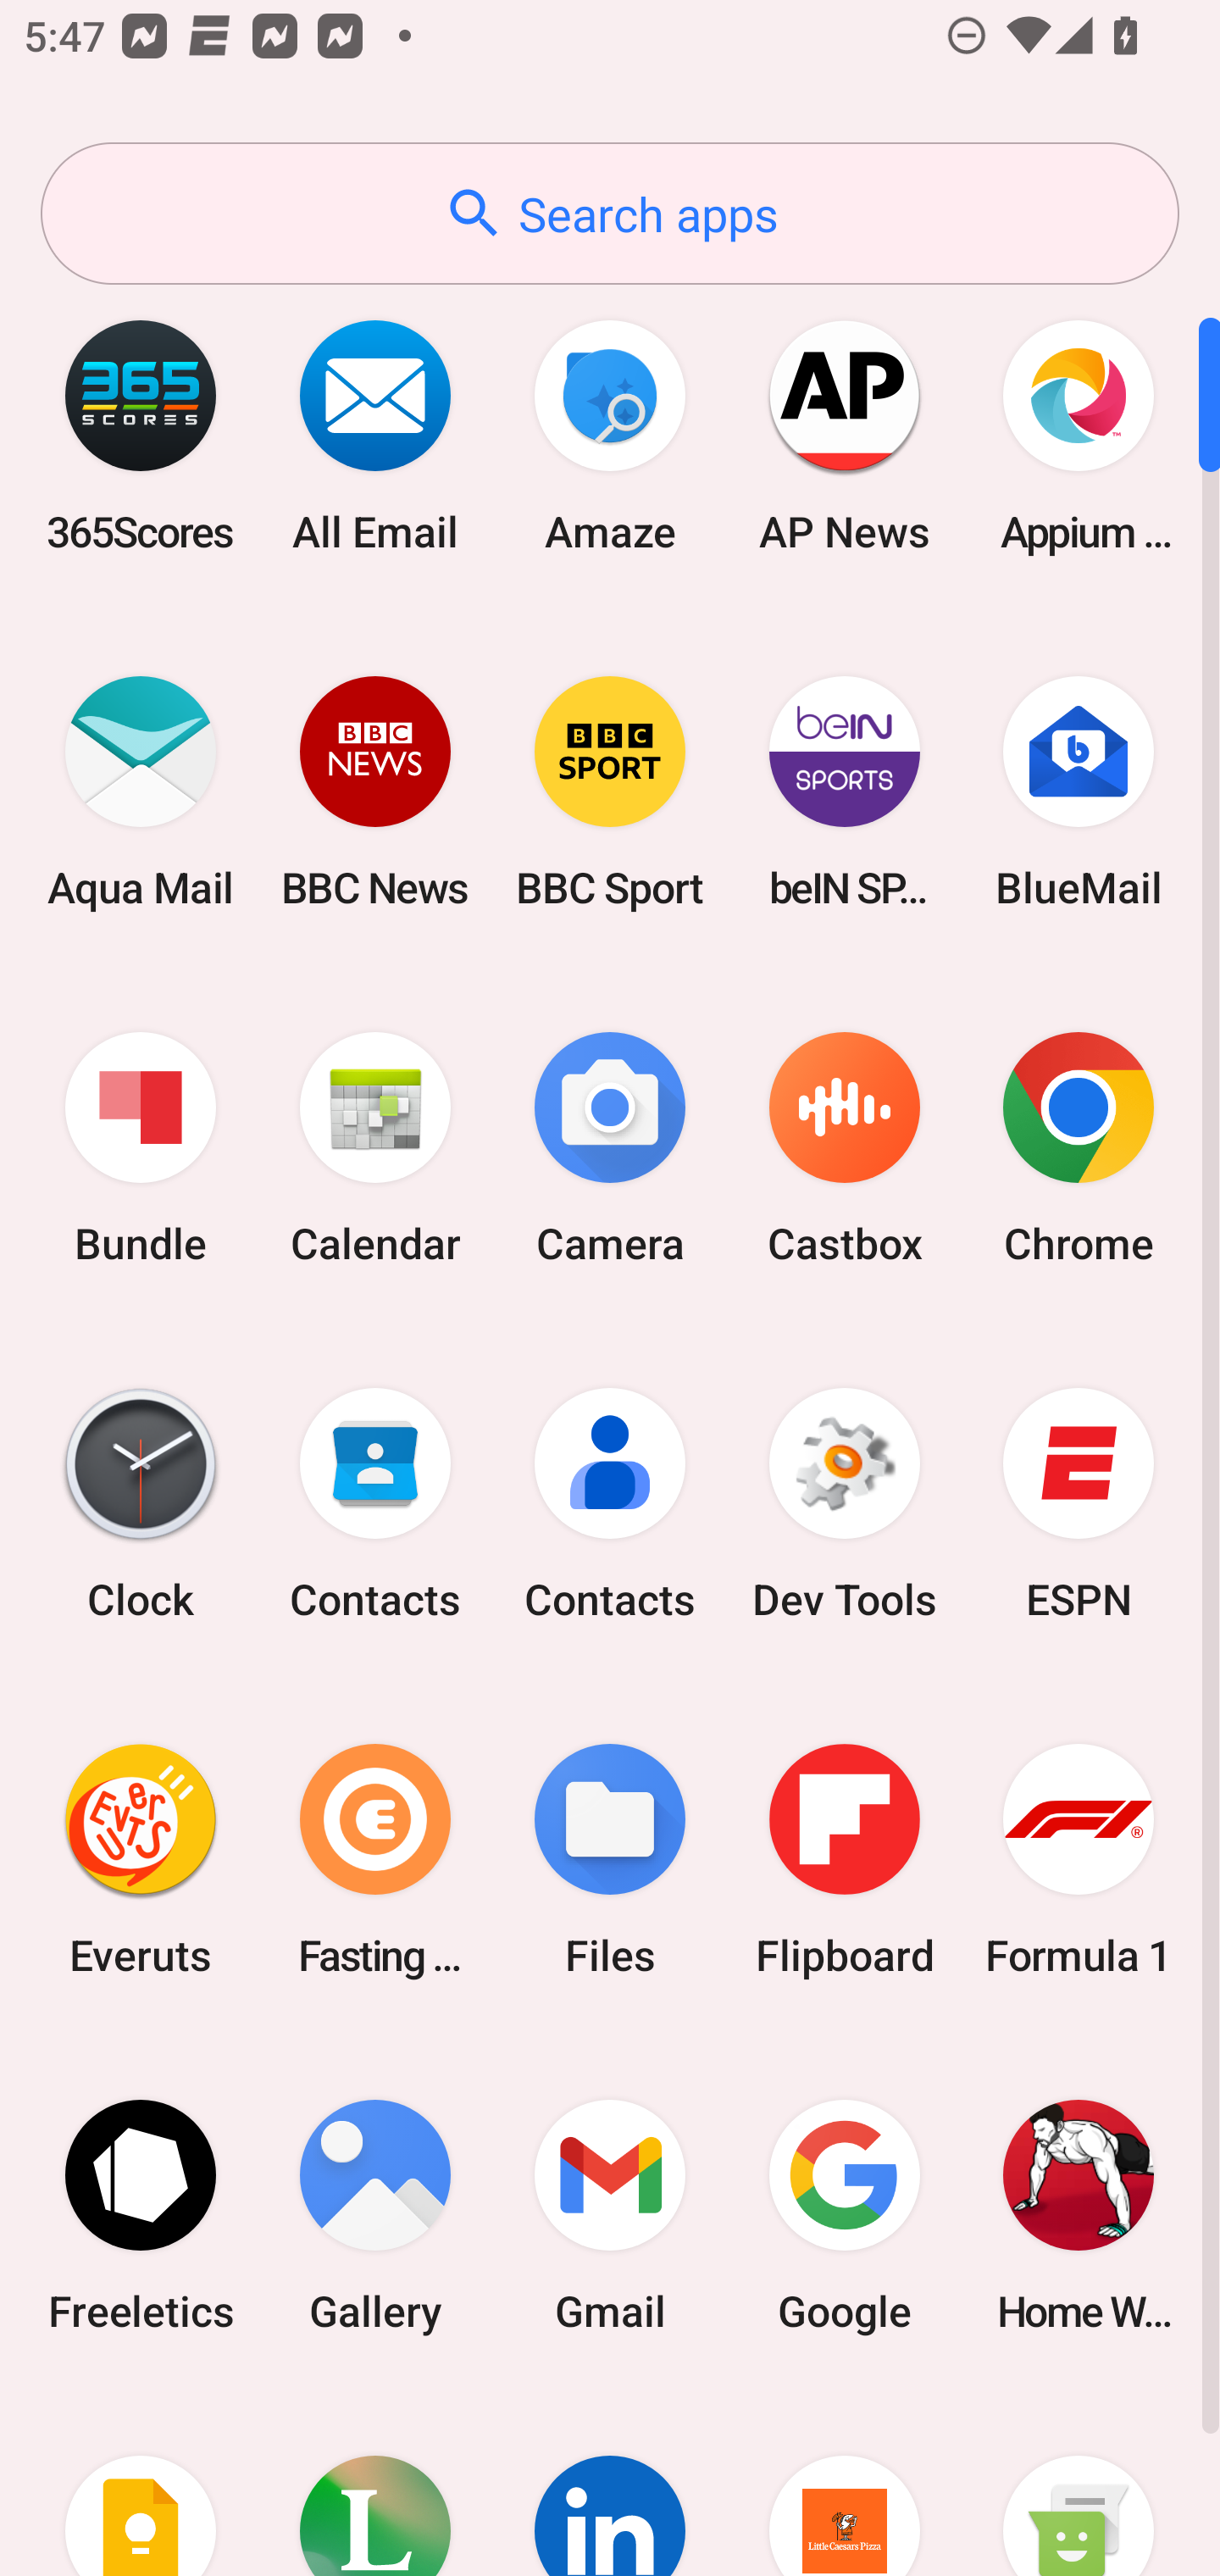 The height and width of the screenshot is (2576, 1220). I want to click on Keep Notes, so click(141, 2484).